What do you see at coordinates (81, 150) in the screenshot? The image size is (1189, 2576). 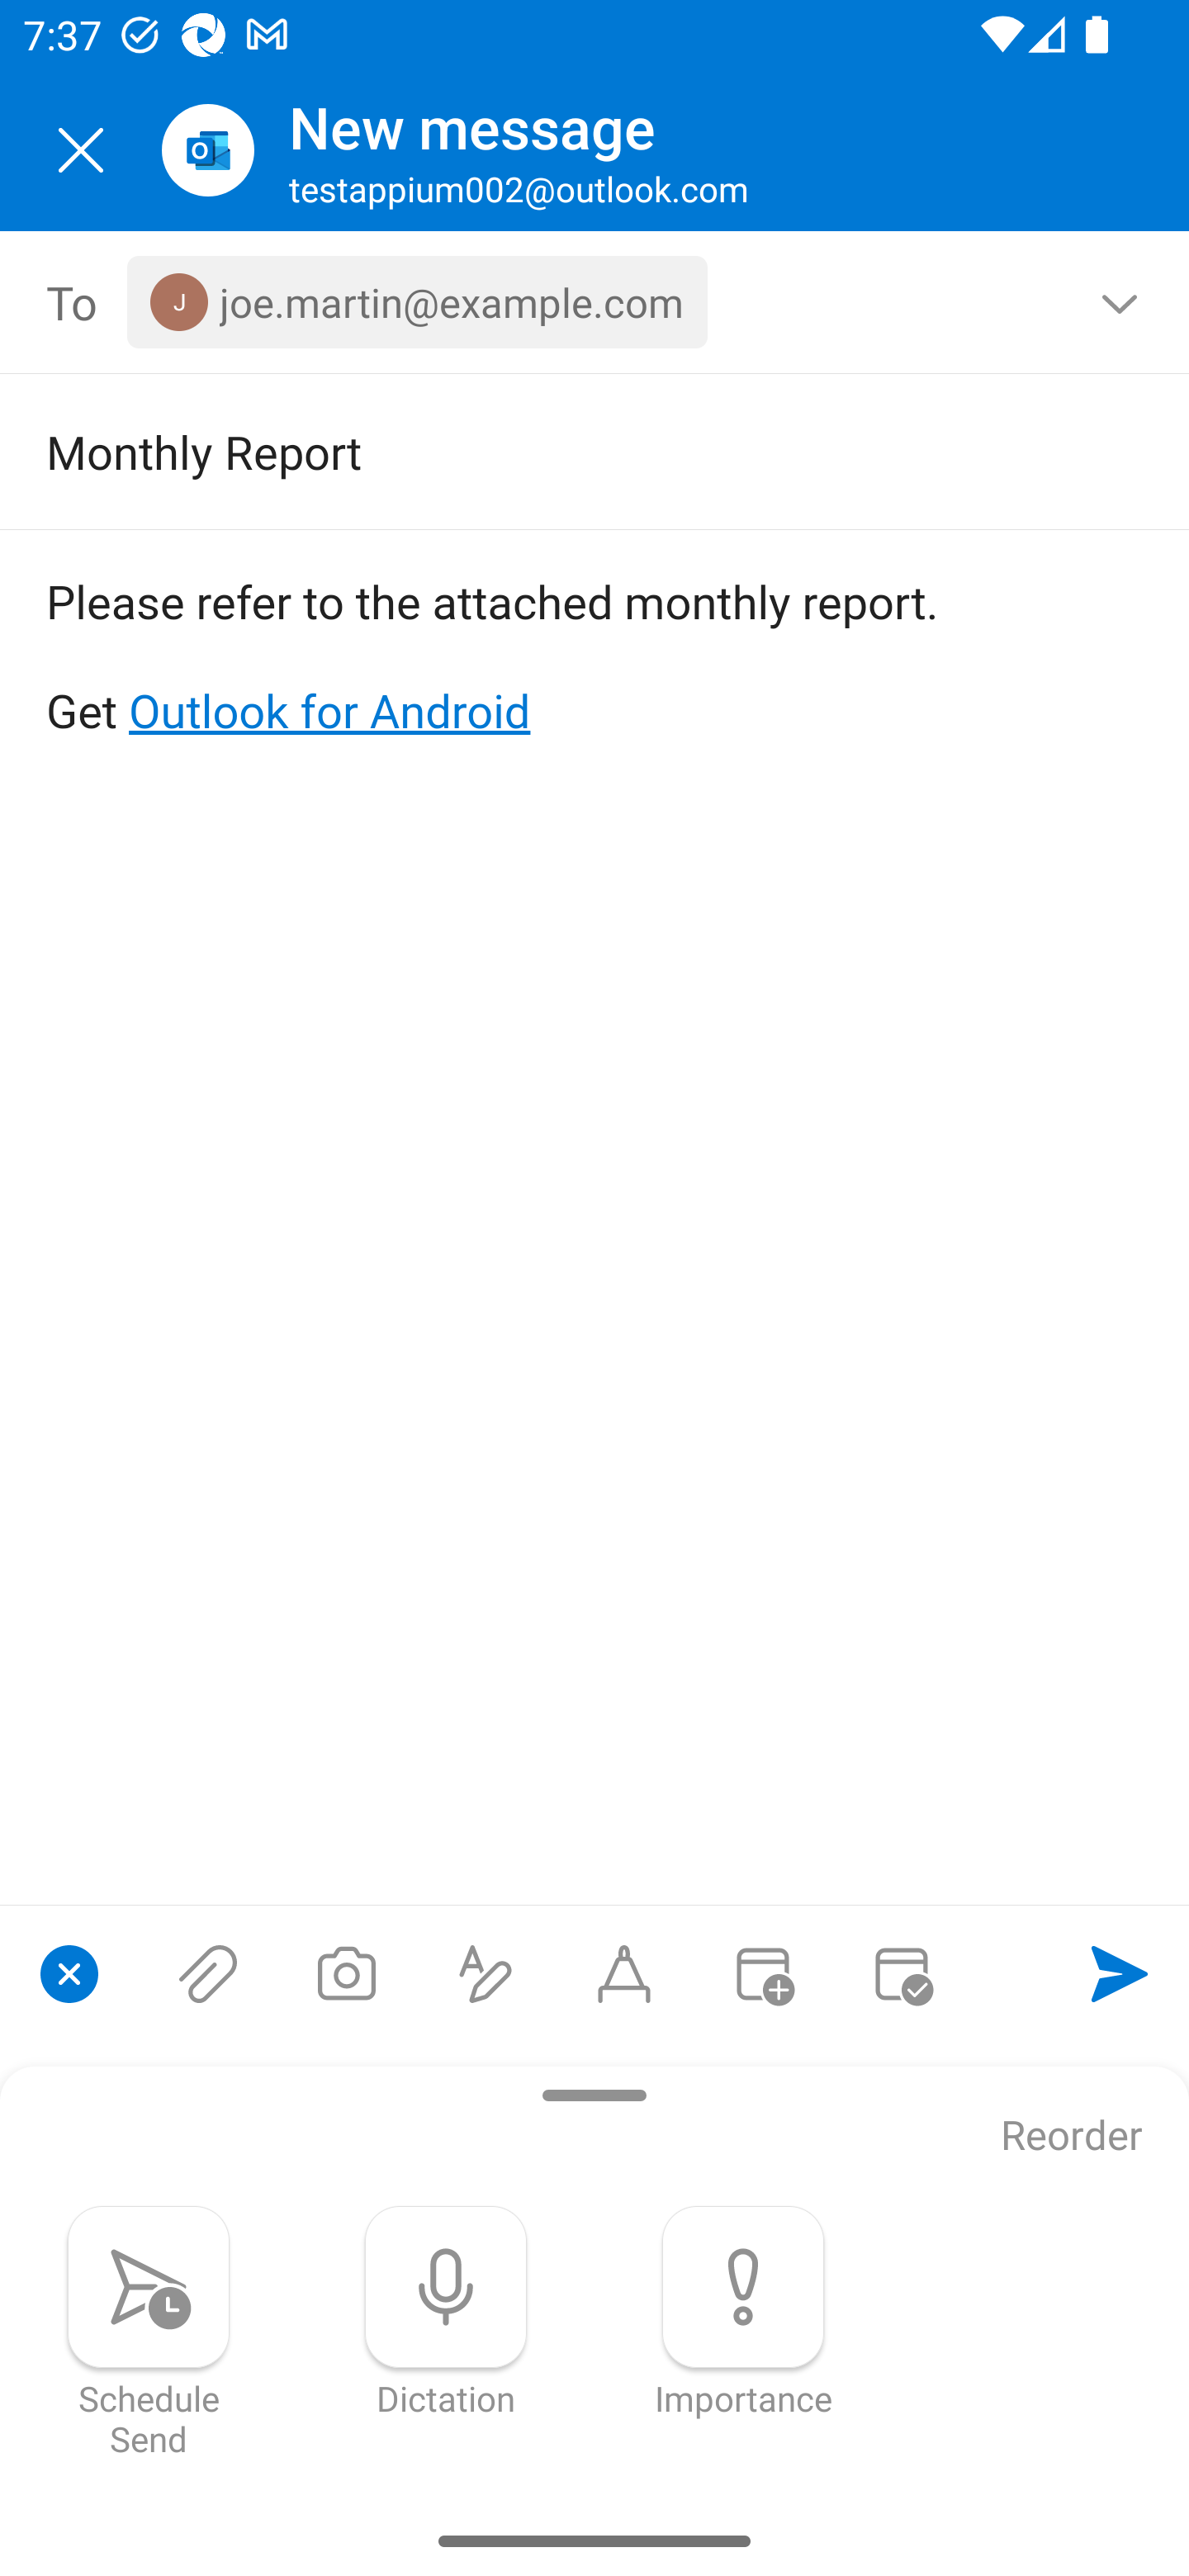 I see `Close` at bounding box center [81, 150].